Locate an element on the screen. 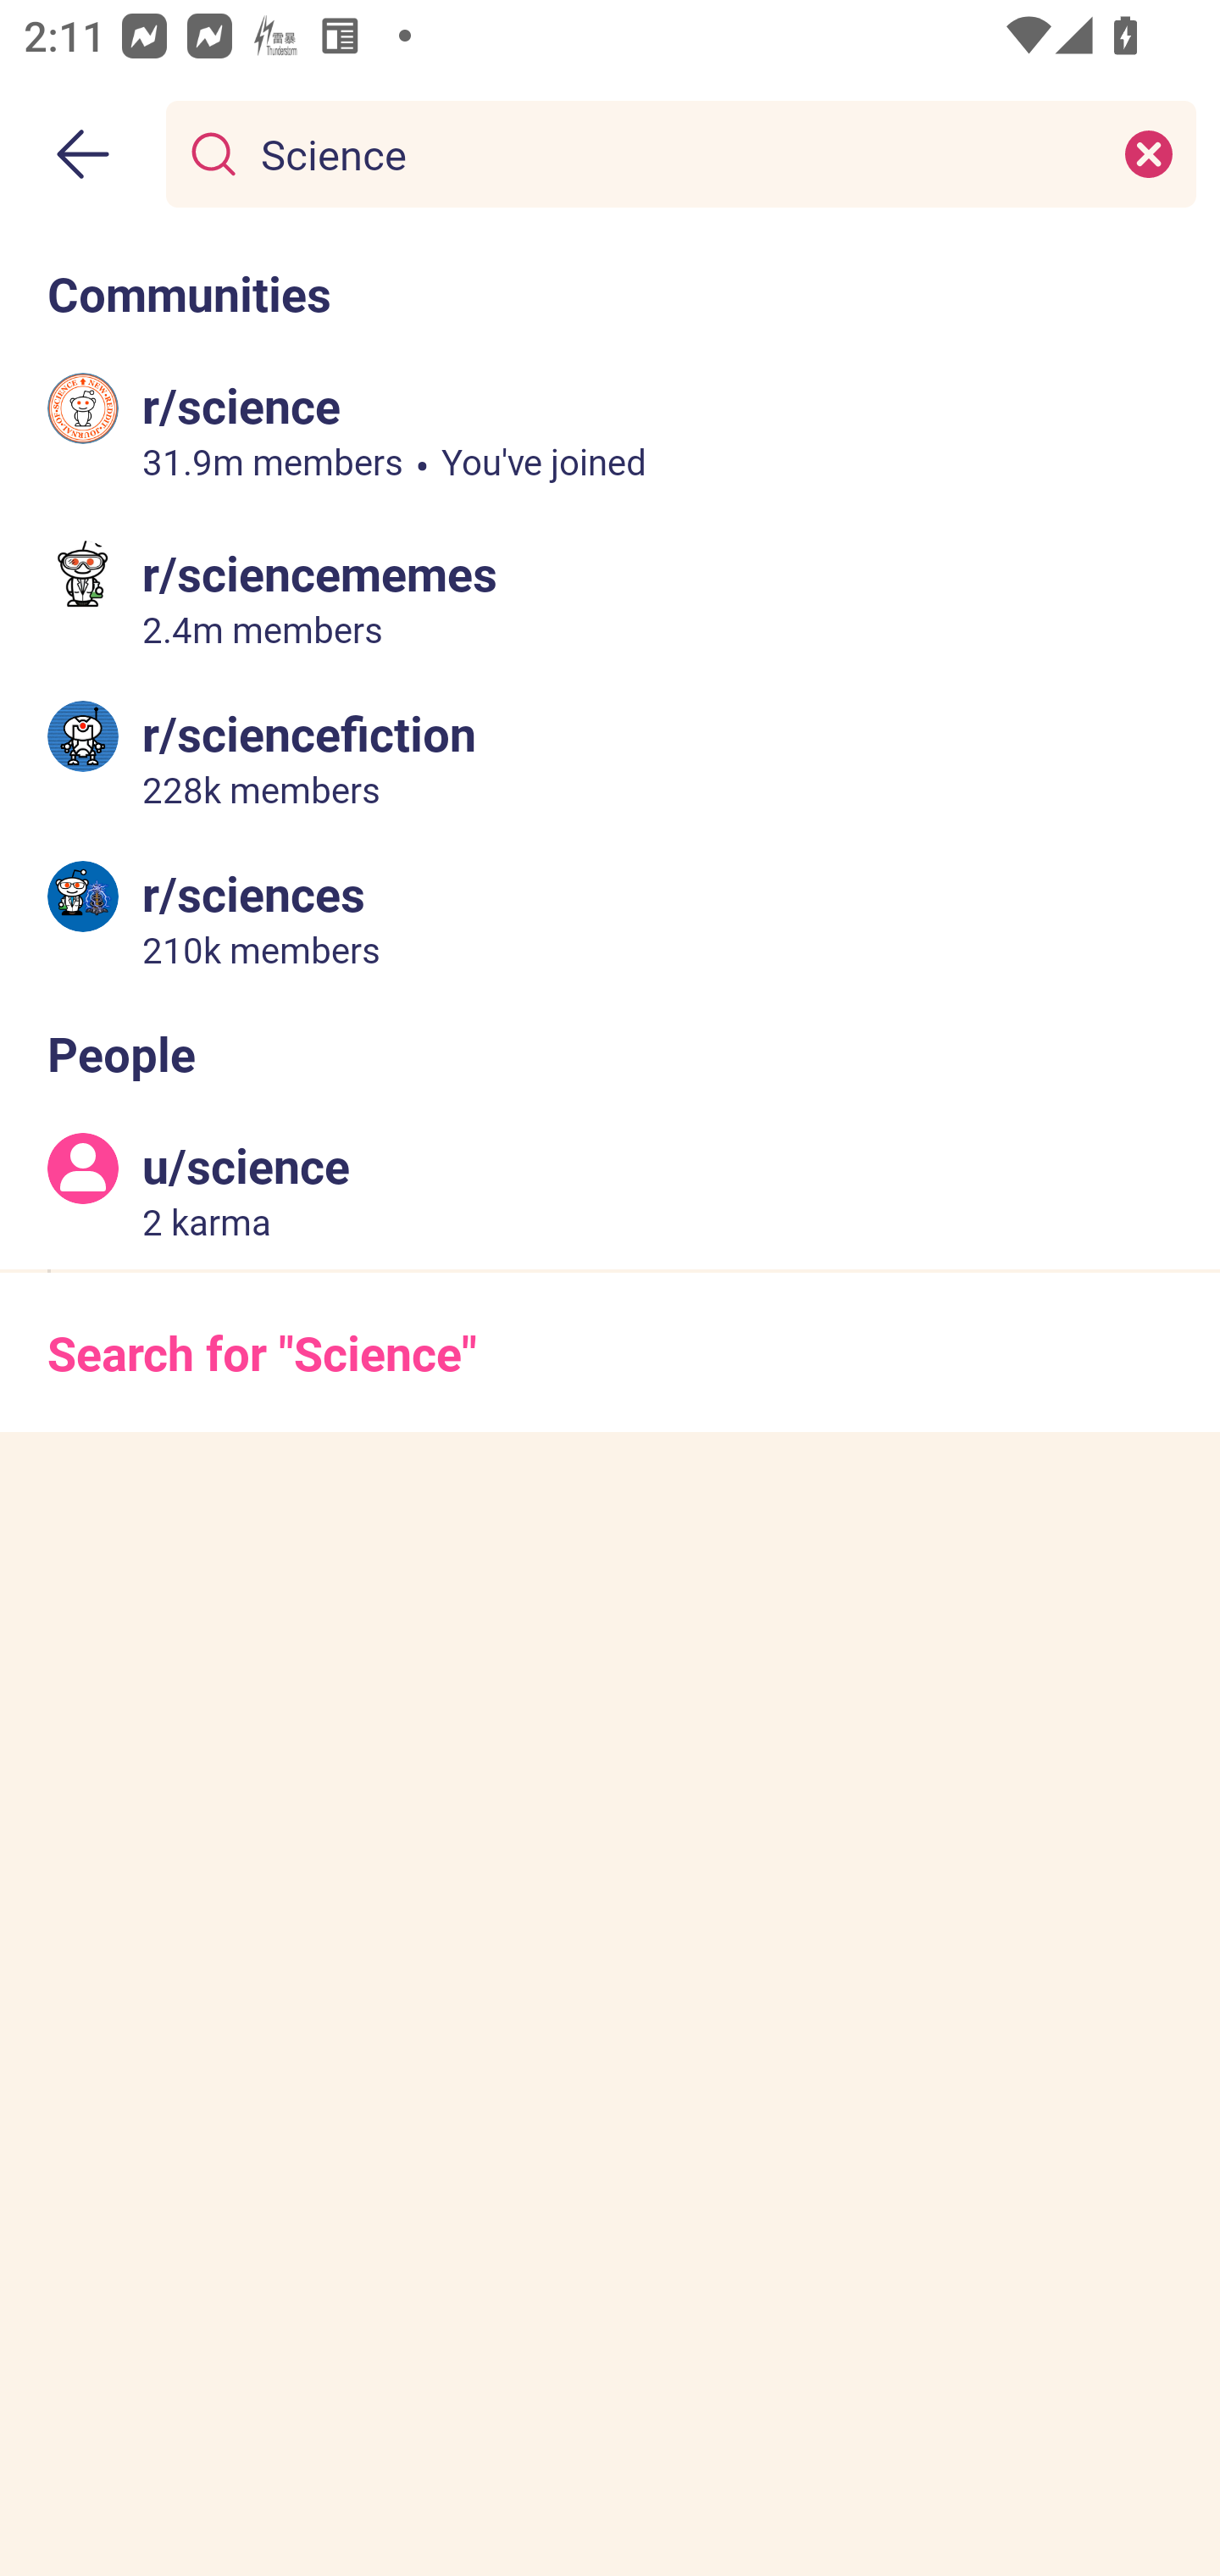 Image resolution: width=1220 pixels, height=2576 pixels. Clear search is located at coordinates (1149, 153).